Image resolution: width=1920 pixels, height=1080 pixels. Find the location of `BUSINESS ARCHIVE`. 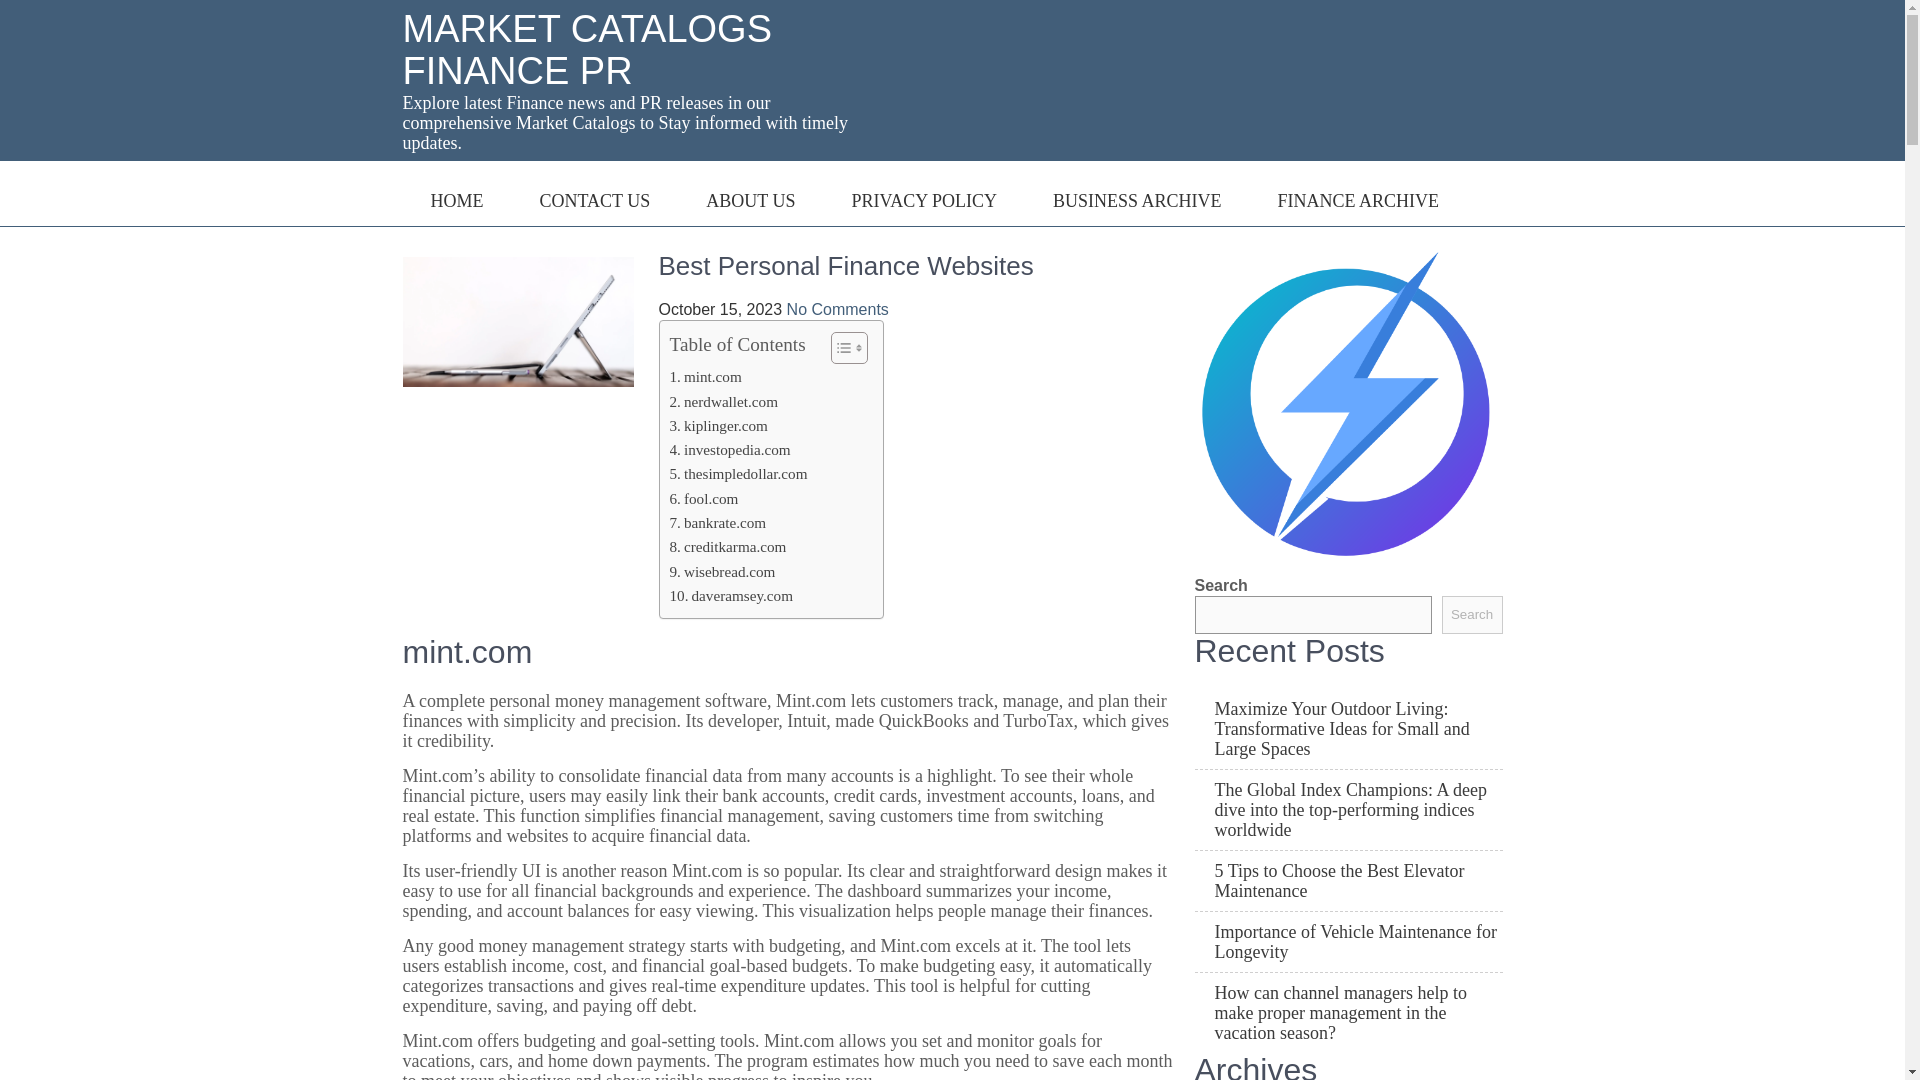

BUSINESS ARCHIVE is located at coordinates (1137, 192).